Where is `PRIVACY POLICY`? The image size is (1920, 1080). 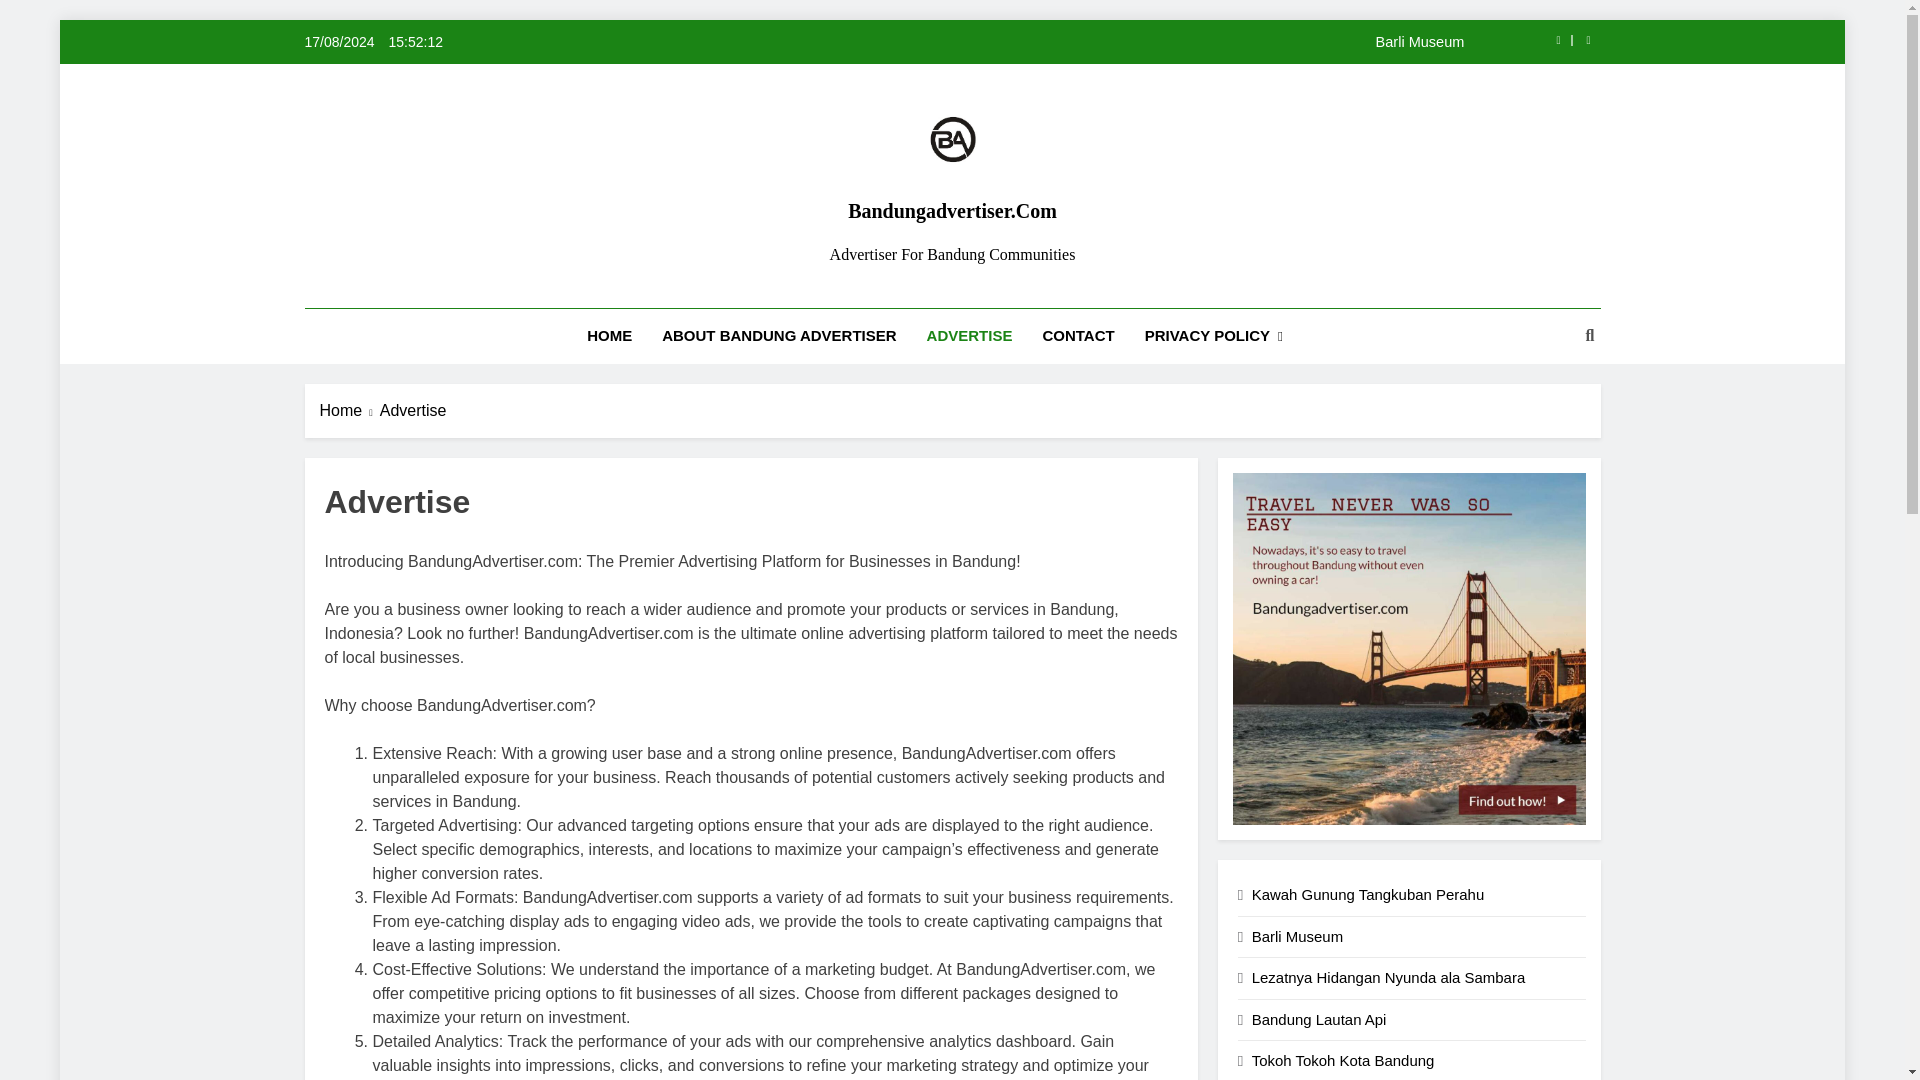
PRIVACY POLICY is located at coordinates (1214, 336).